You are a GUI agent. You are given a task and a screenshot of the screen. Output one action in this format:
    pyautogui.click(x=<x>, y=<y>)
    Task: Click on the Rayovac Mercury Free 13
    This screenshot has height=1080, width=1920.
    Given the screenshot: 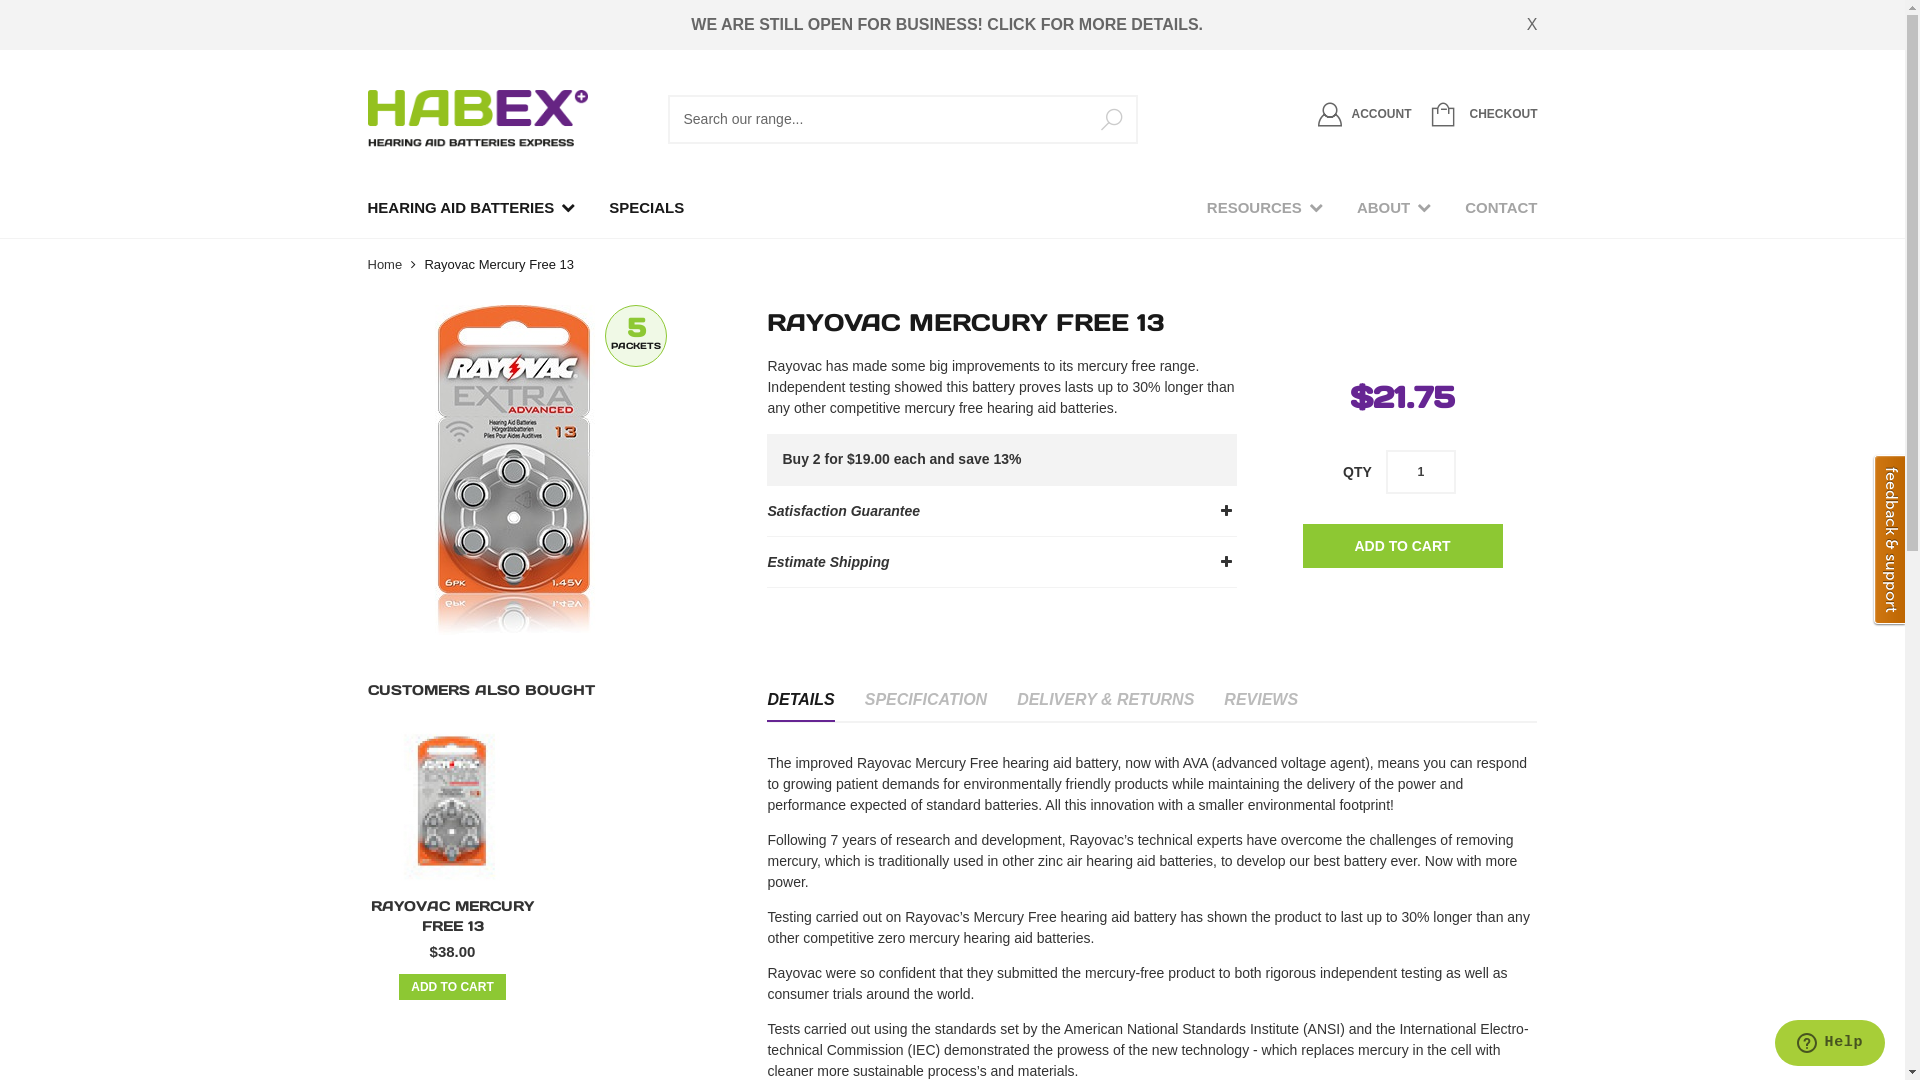 What is the action you would take?
    pyautogui.click(x=453, y=804)
    